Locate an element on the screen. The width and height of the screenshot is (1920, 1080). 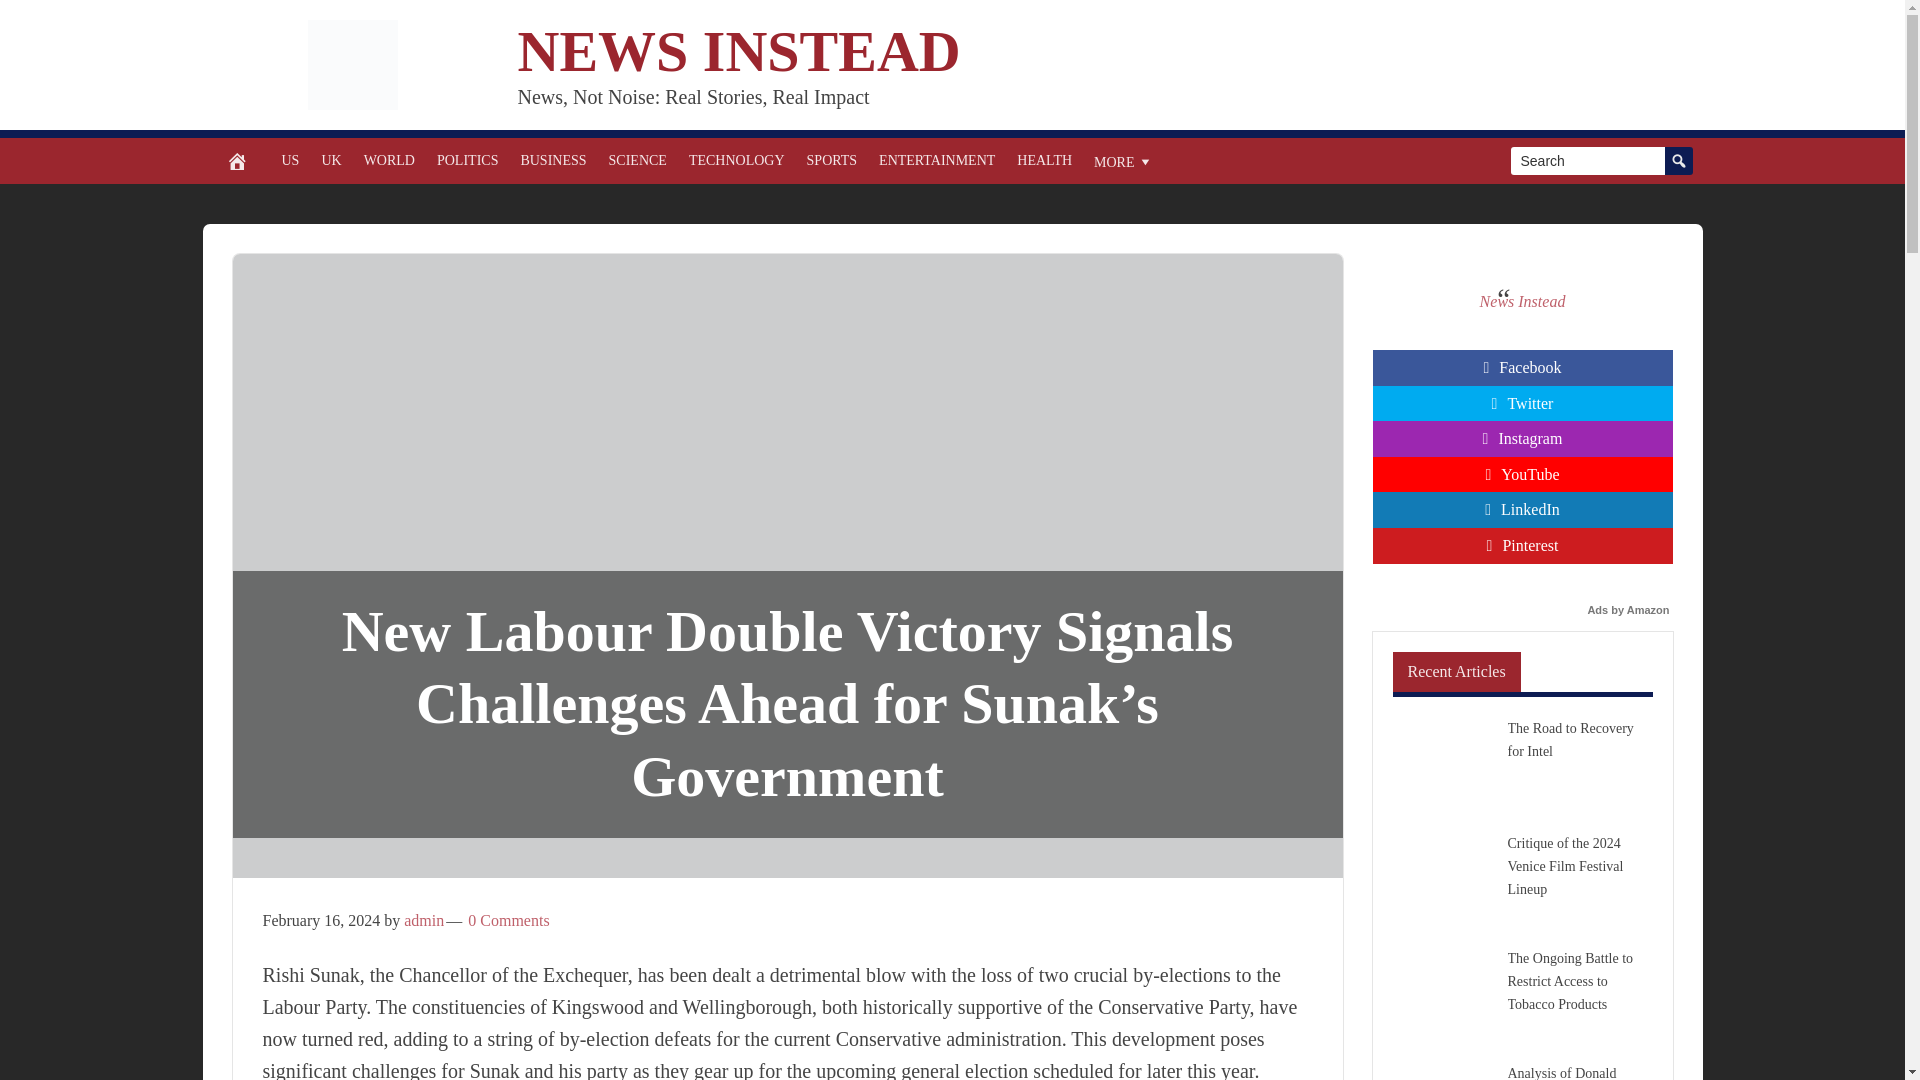
TECHNOLOGY is located at coordinates (736, 160).